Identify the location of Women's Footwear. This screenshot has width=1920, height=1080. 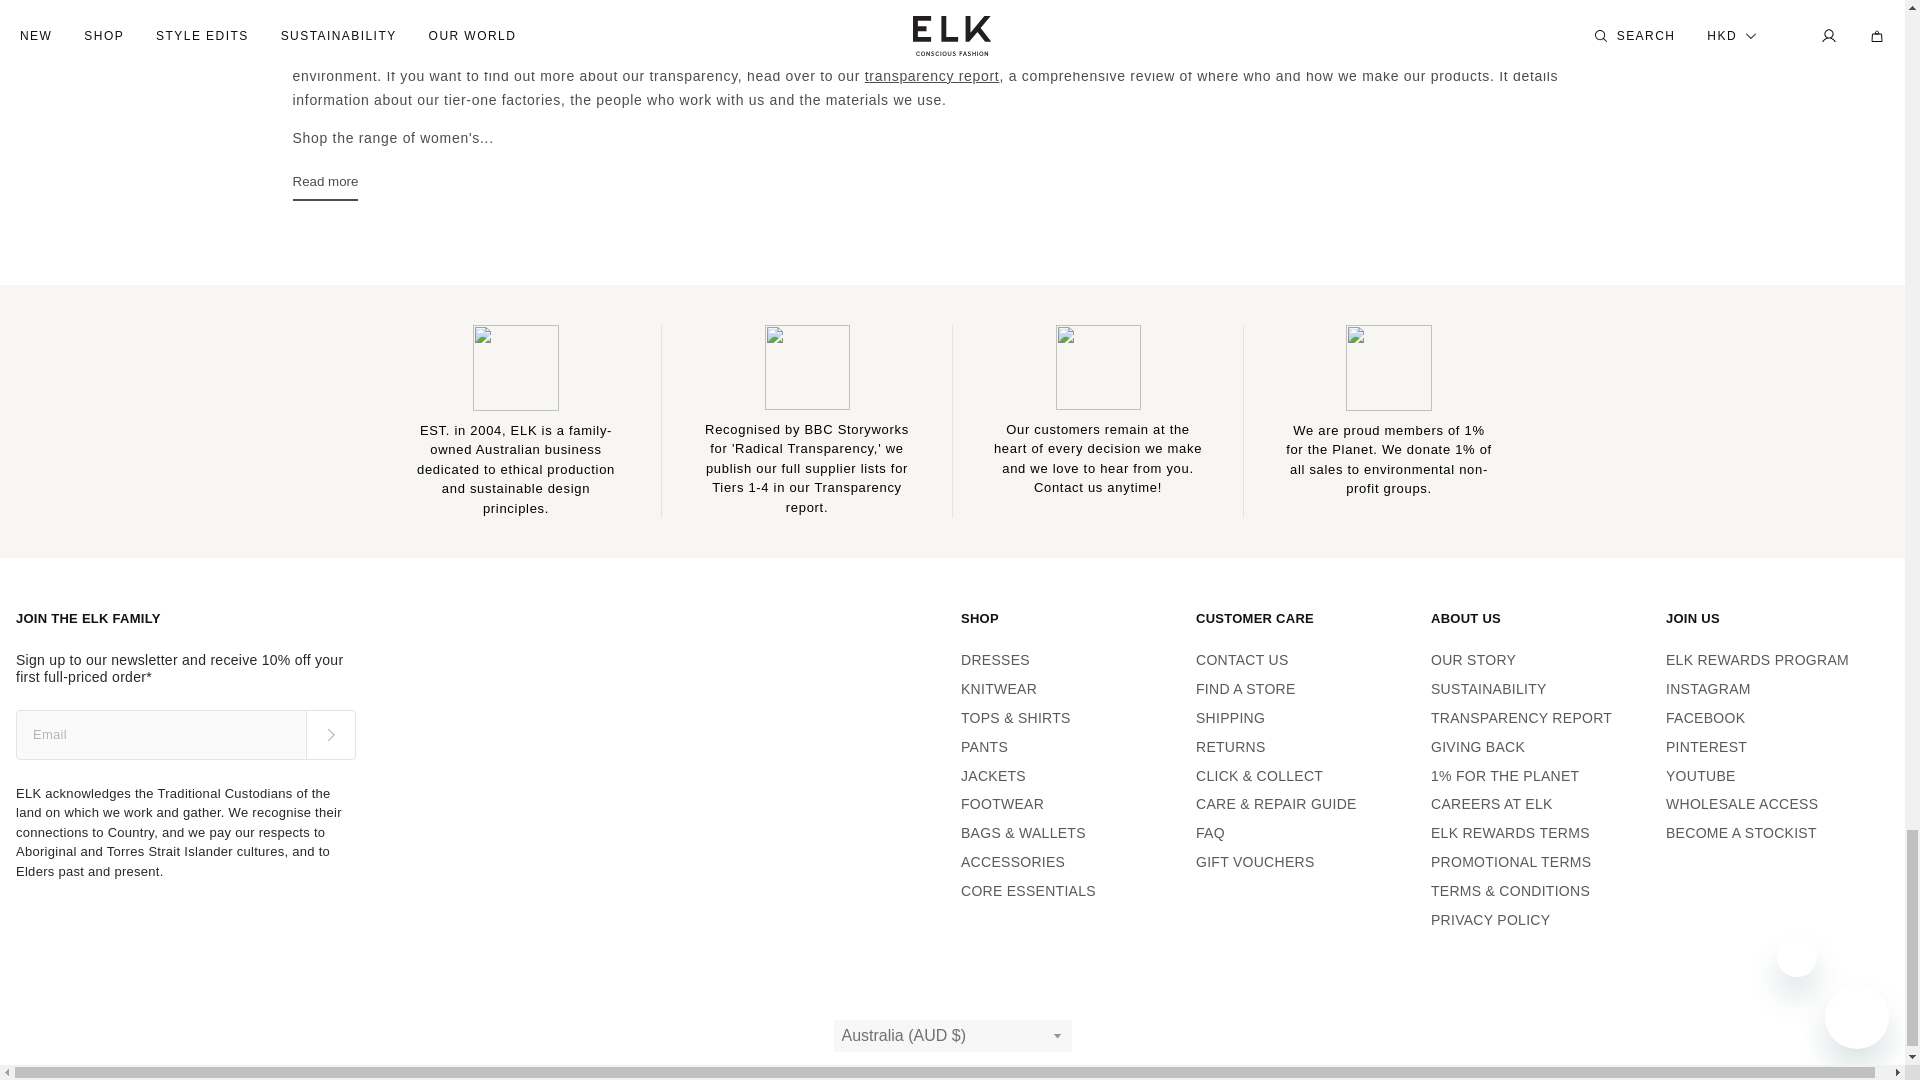
(1068, 52).